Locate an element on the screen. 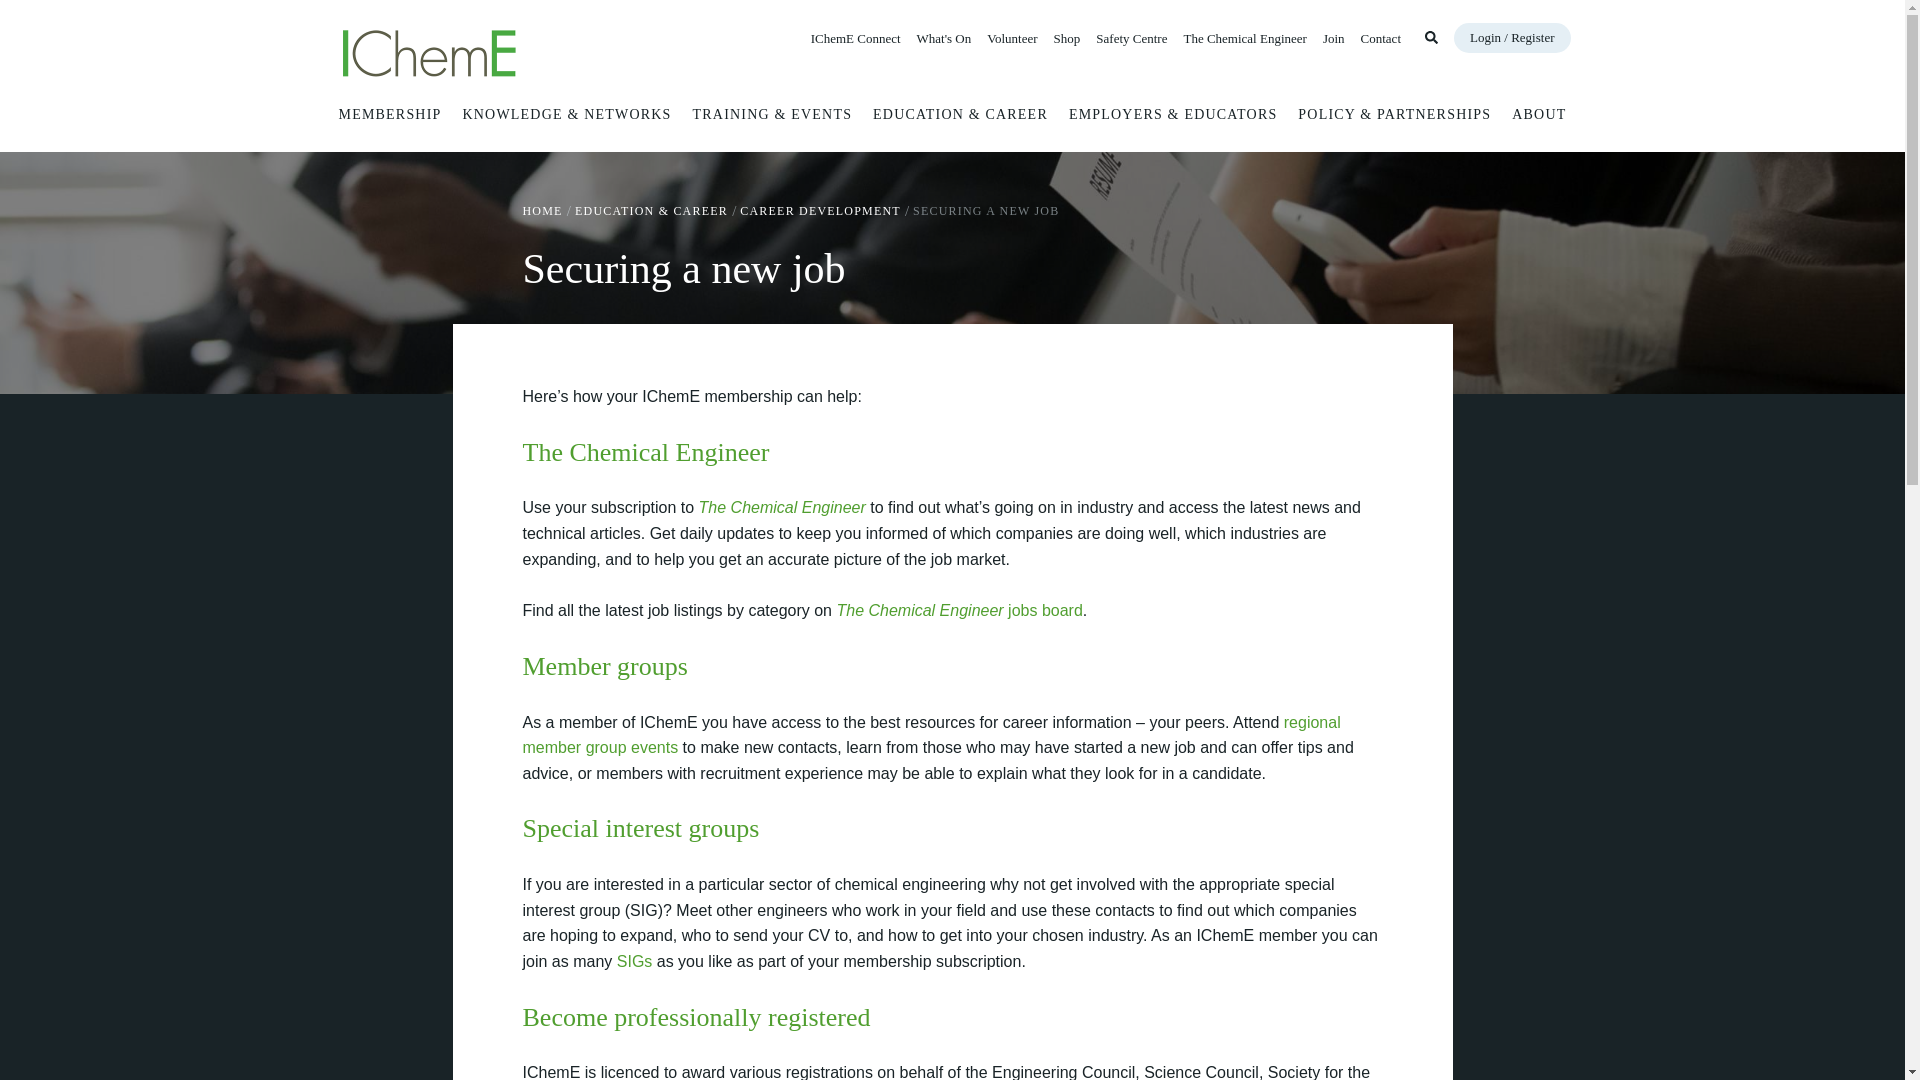  Safety Centre is located at coordinates (1132, 38).